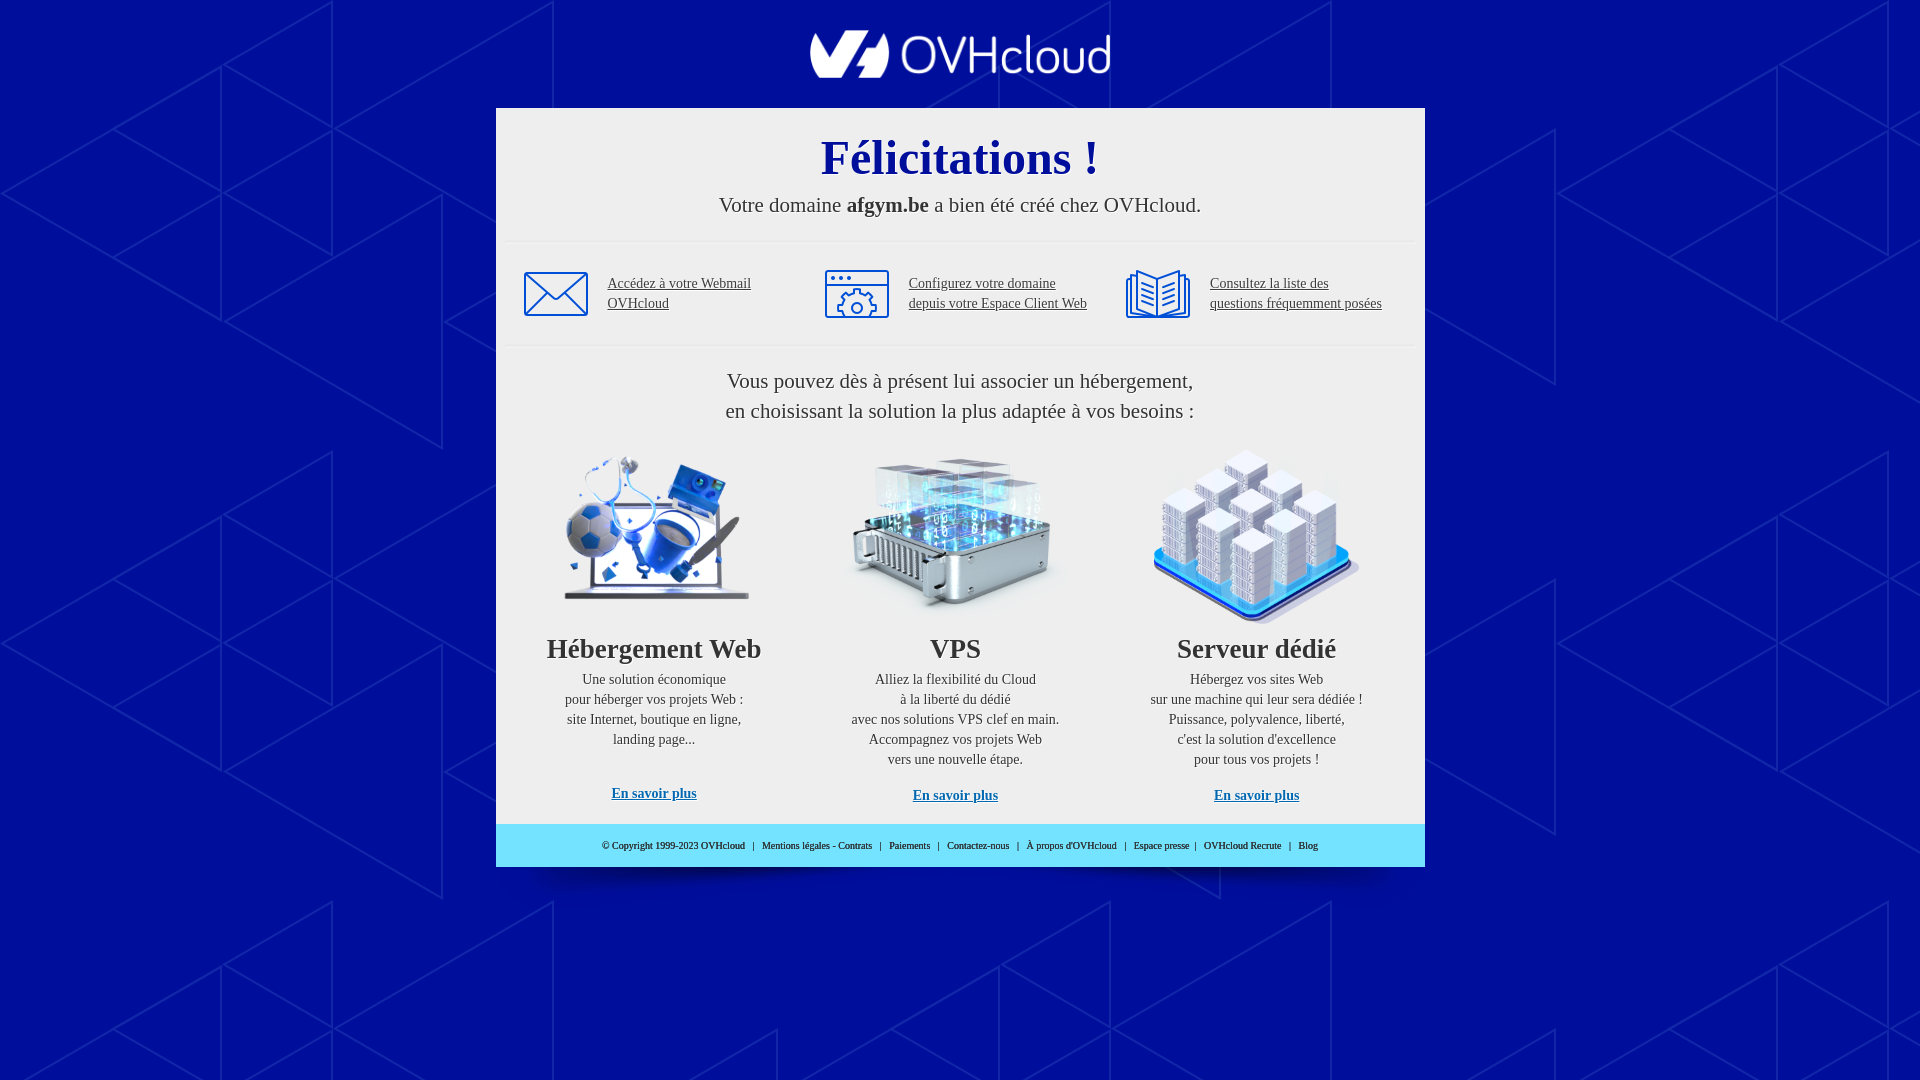 The width and height of the screenshot is (1920, 1080). I want to click on Contactez-nous, so click(978, 846).